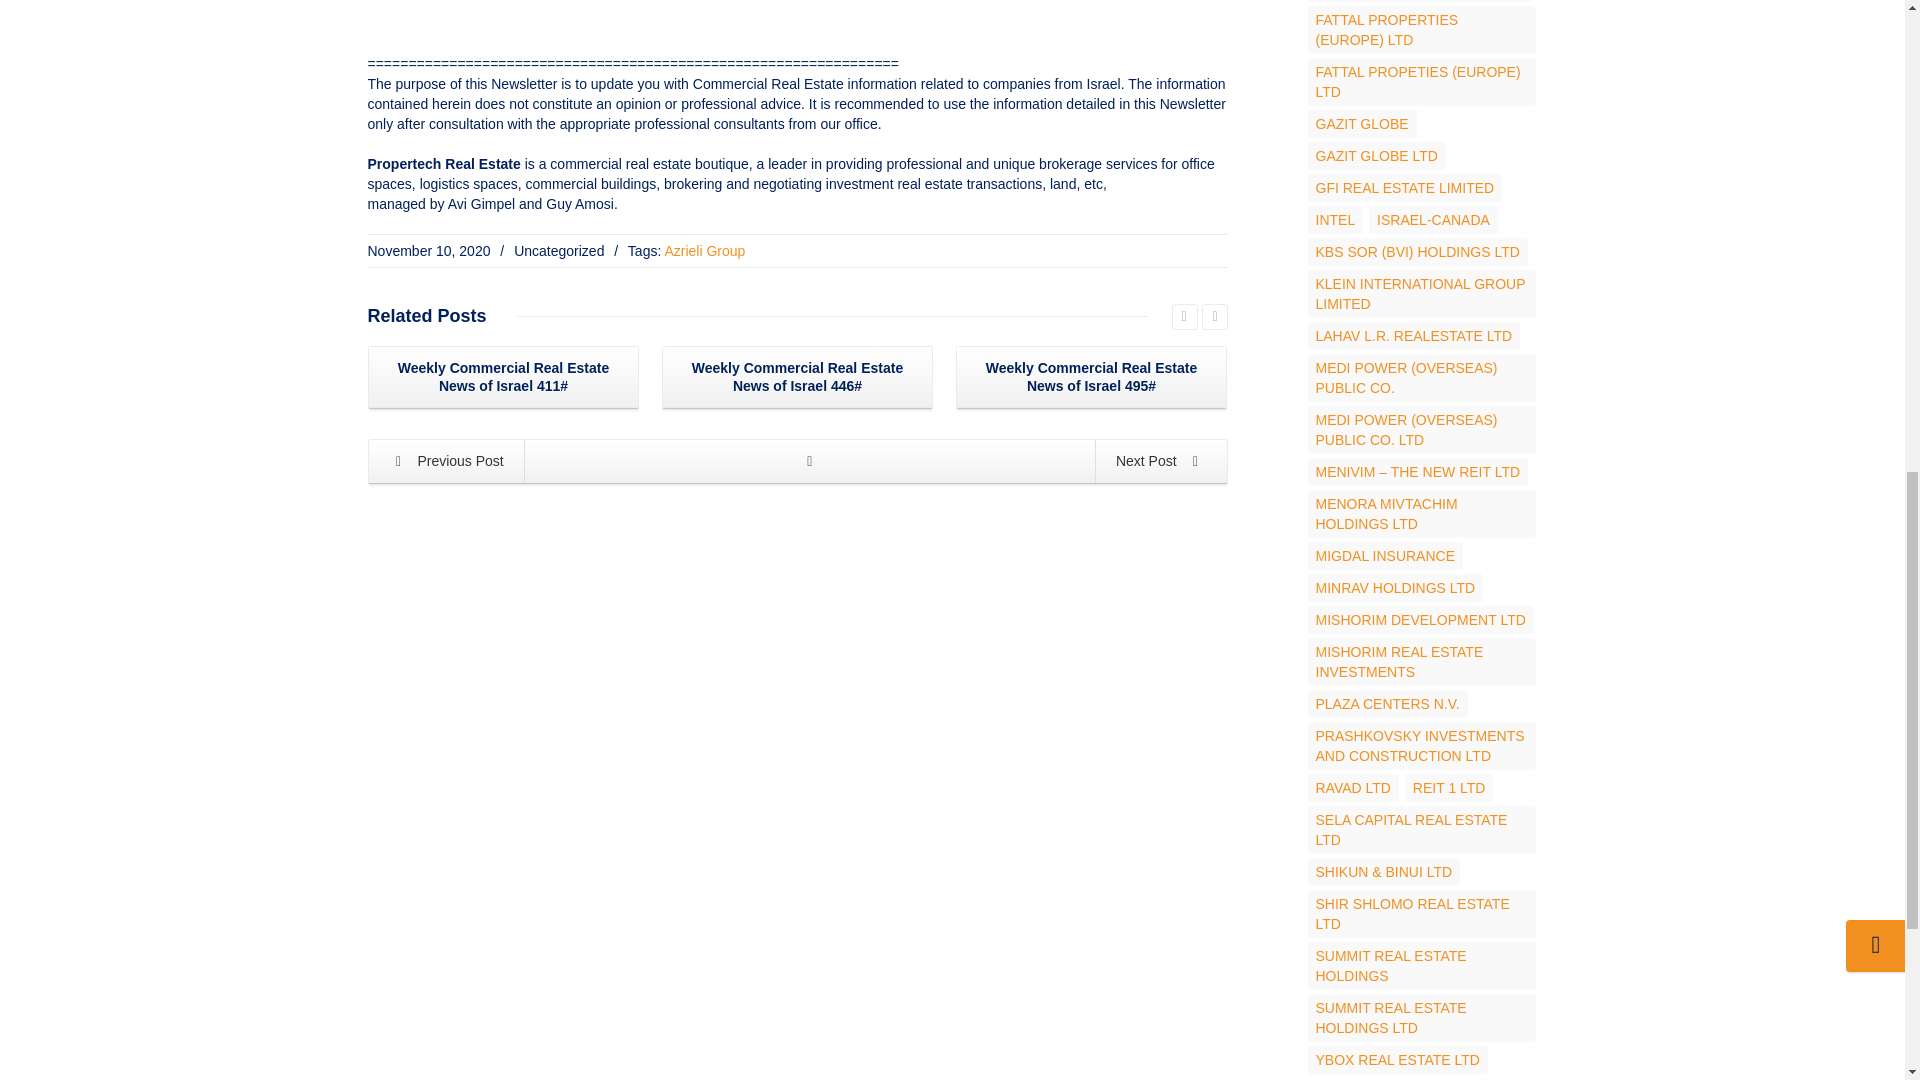  I want to click on Previous Post, so click(447, 460).